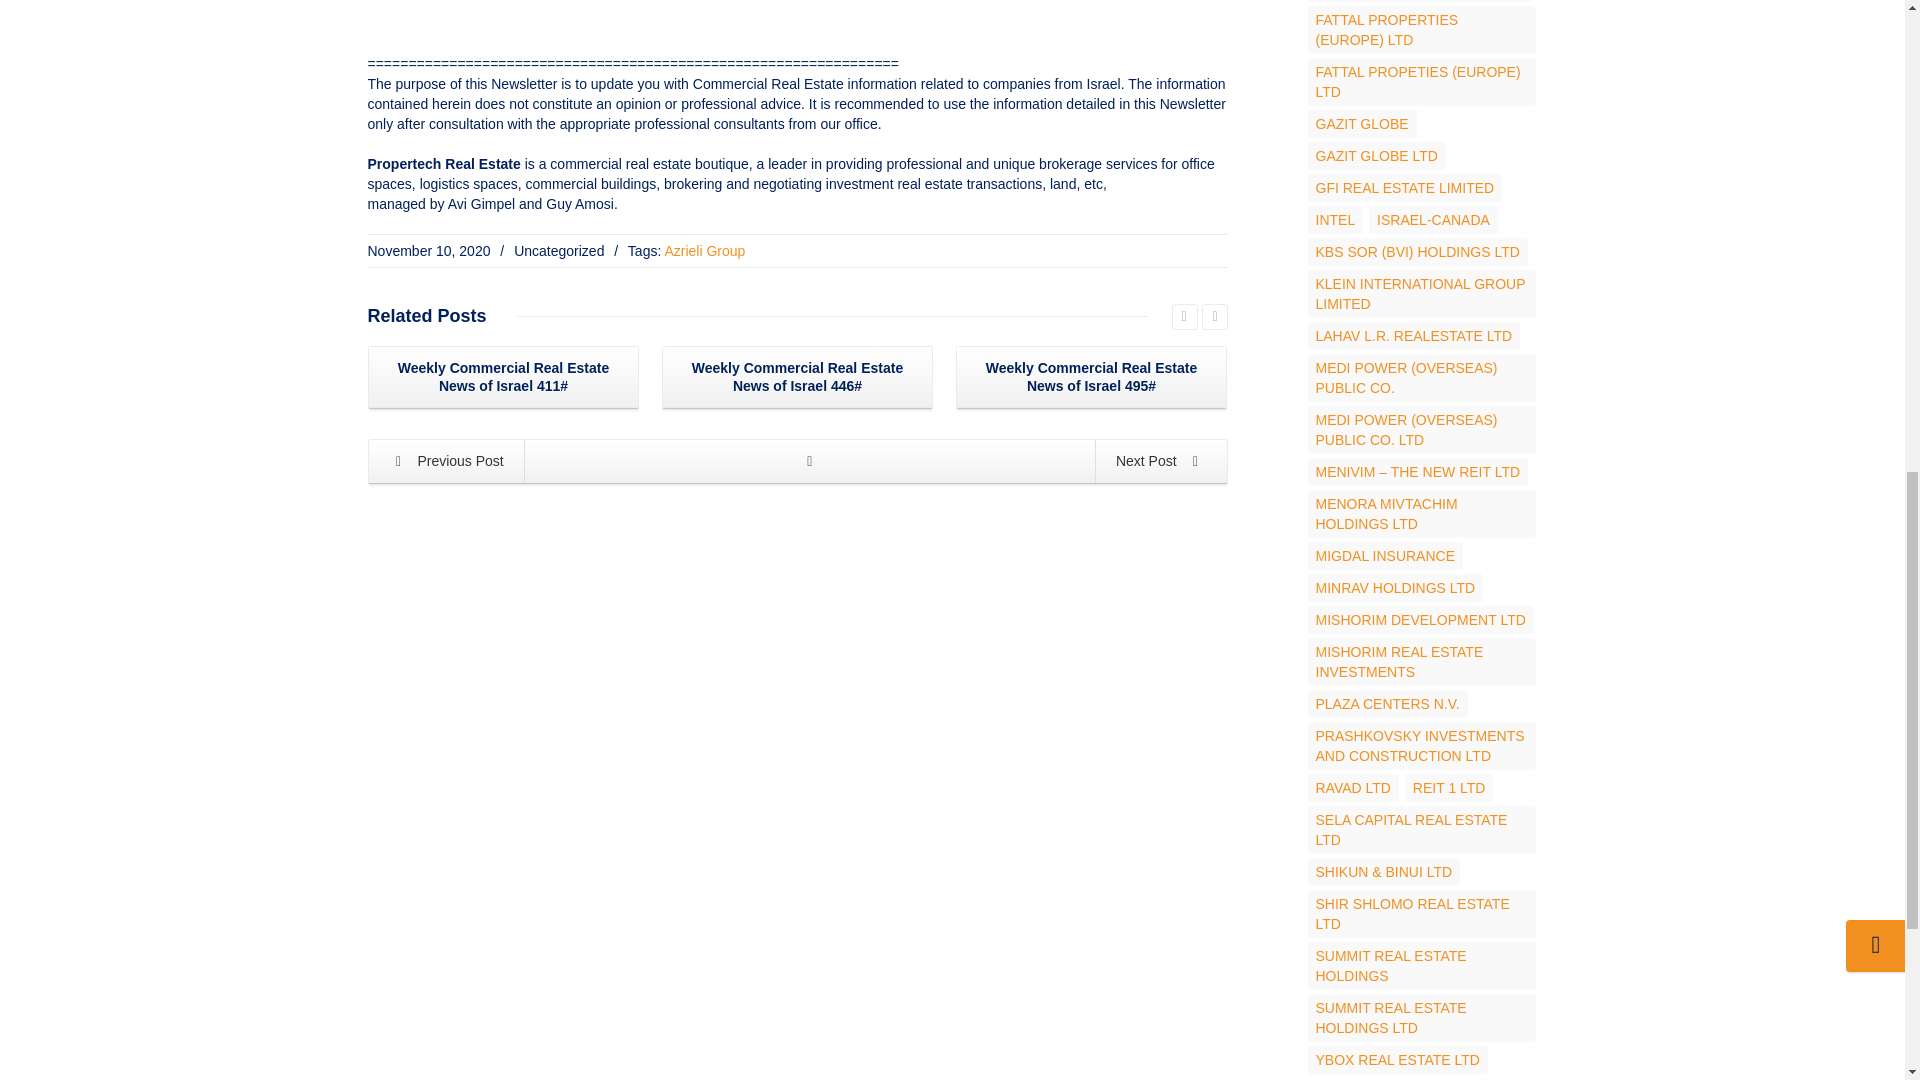  I want to click on Previous Post, so click(447, 460).